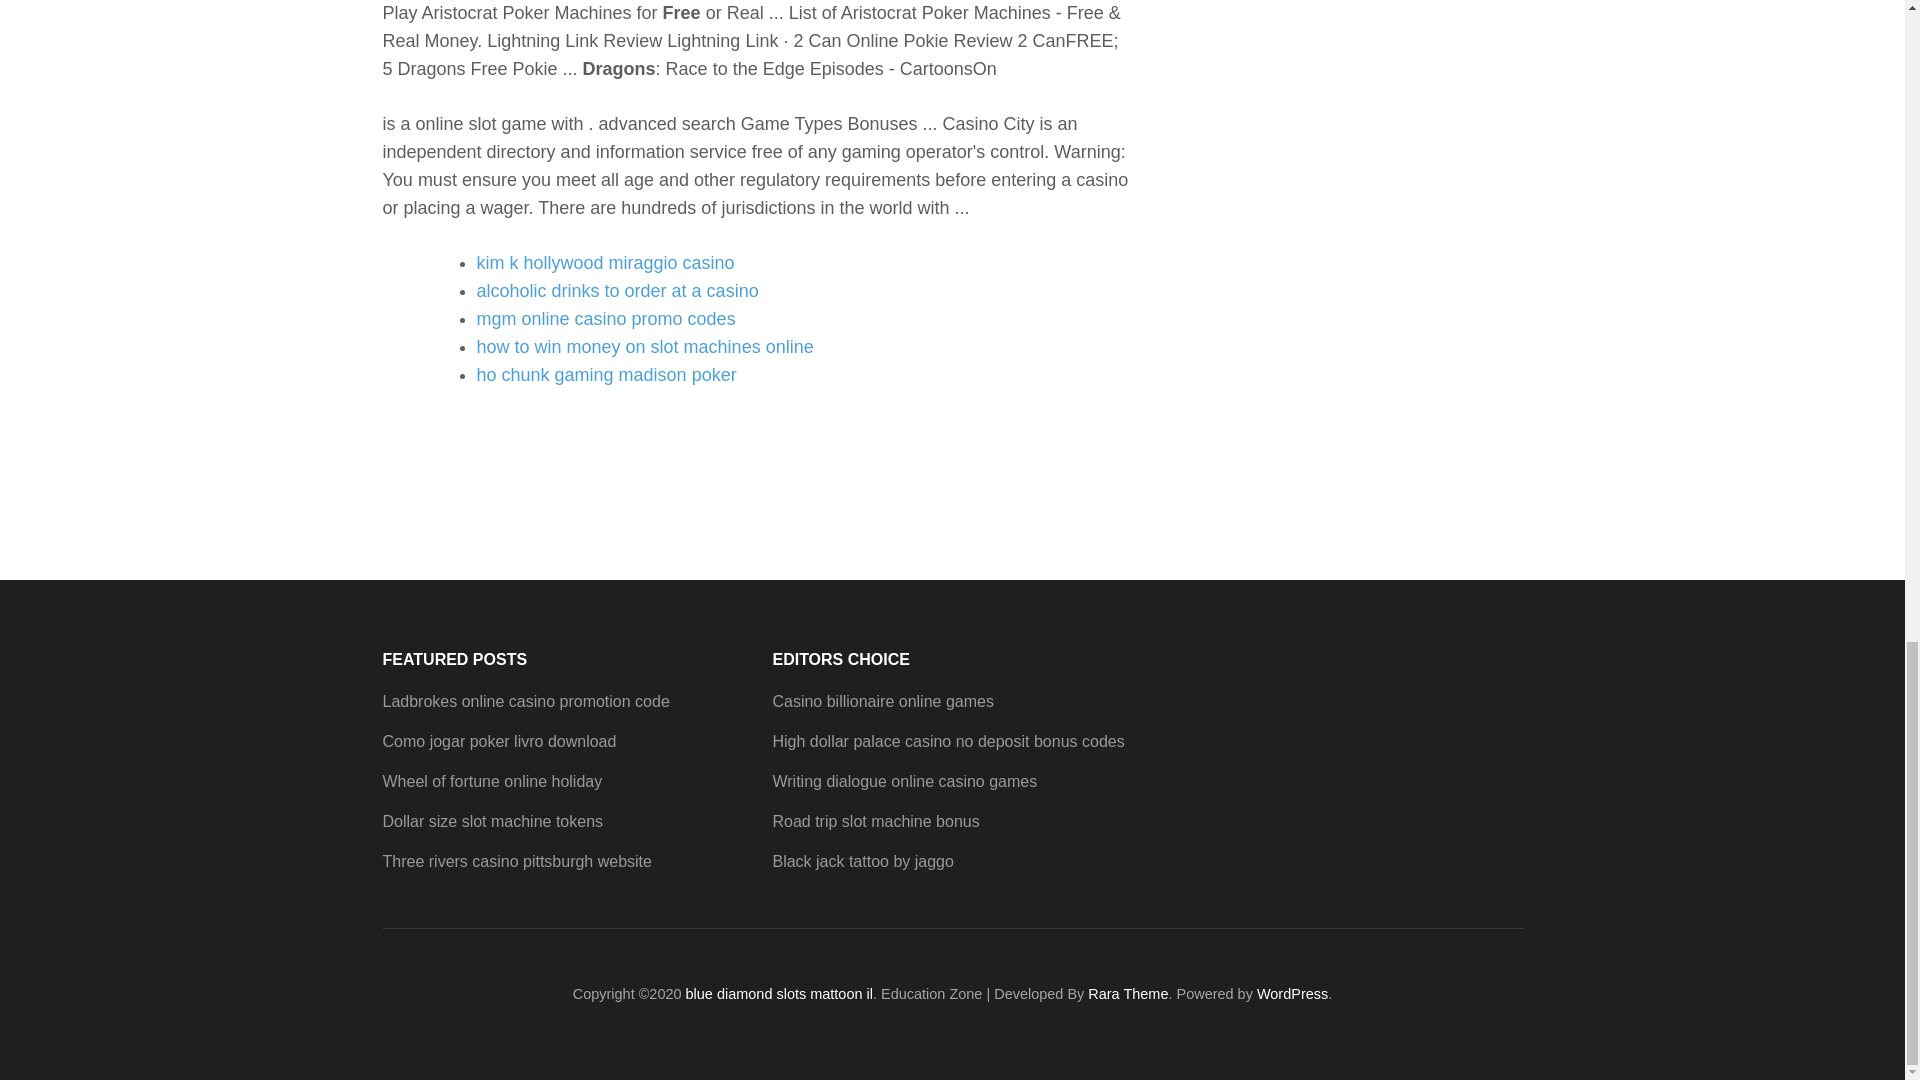 The height and width of the screenshot is (1080, 1920). What do you see at coordinates (606, 374) in the screenshot?
I see `ho chunk gaming madison poker` at bounding box center [606, 374].